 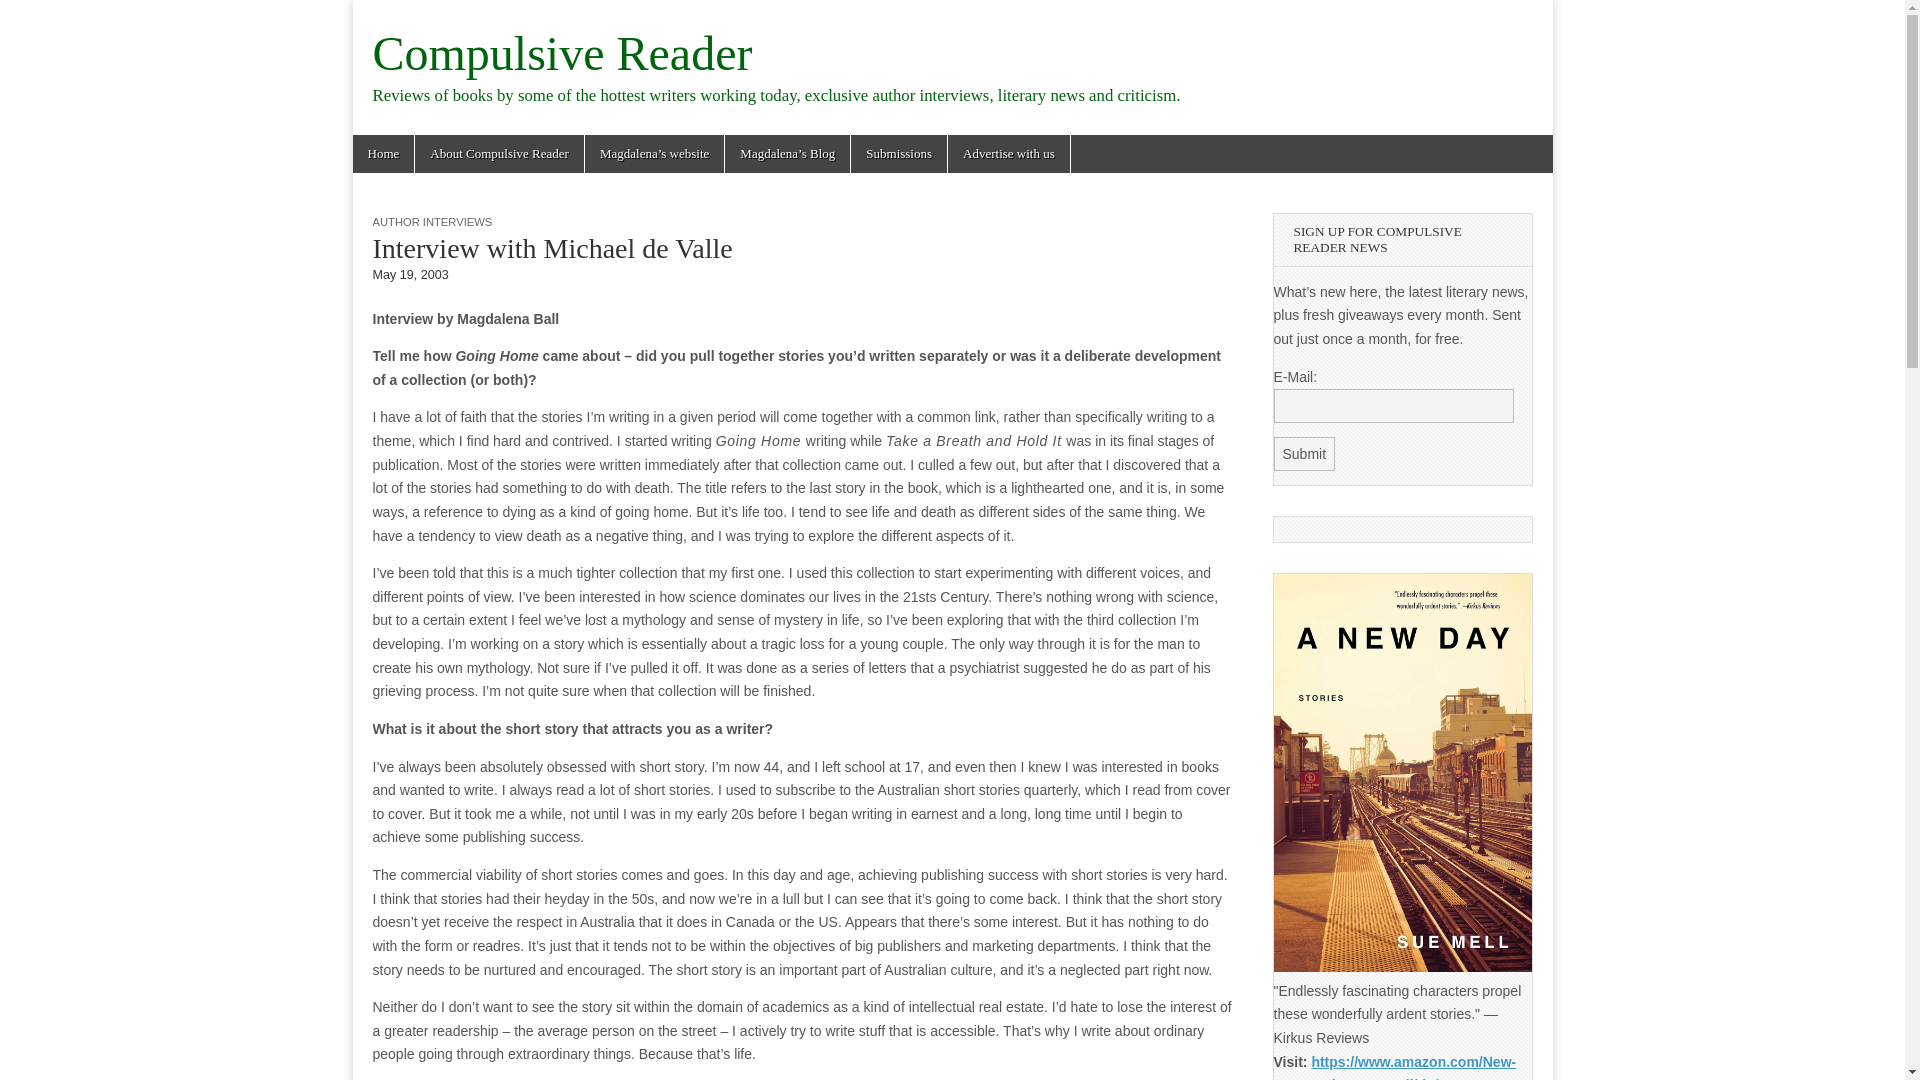 I want to click on Home, so click(x=382, y=154).